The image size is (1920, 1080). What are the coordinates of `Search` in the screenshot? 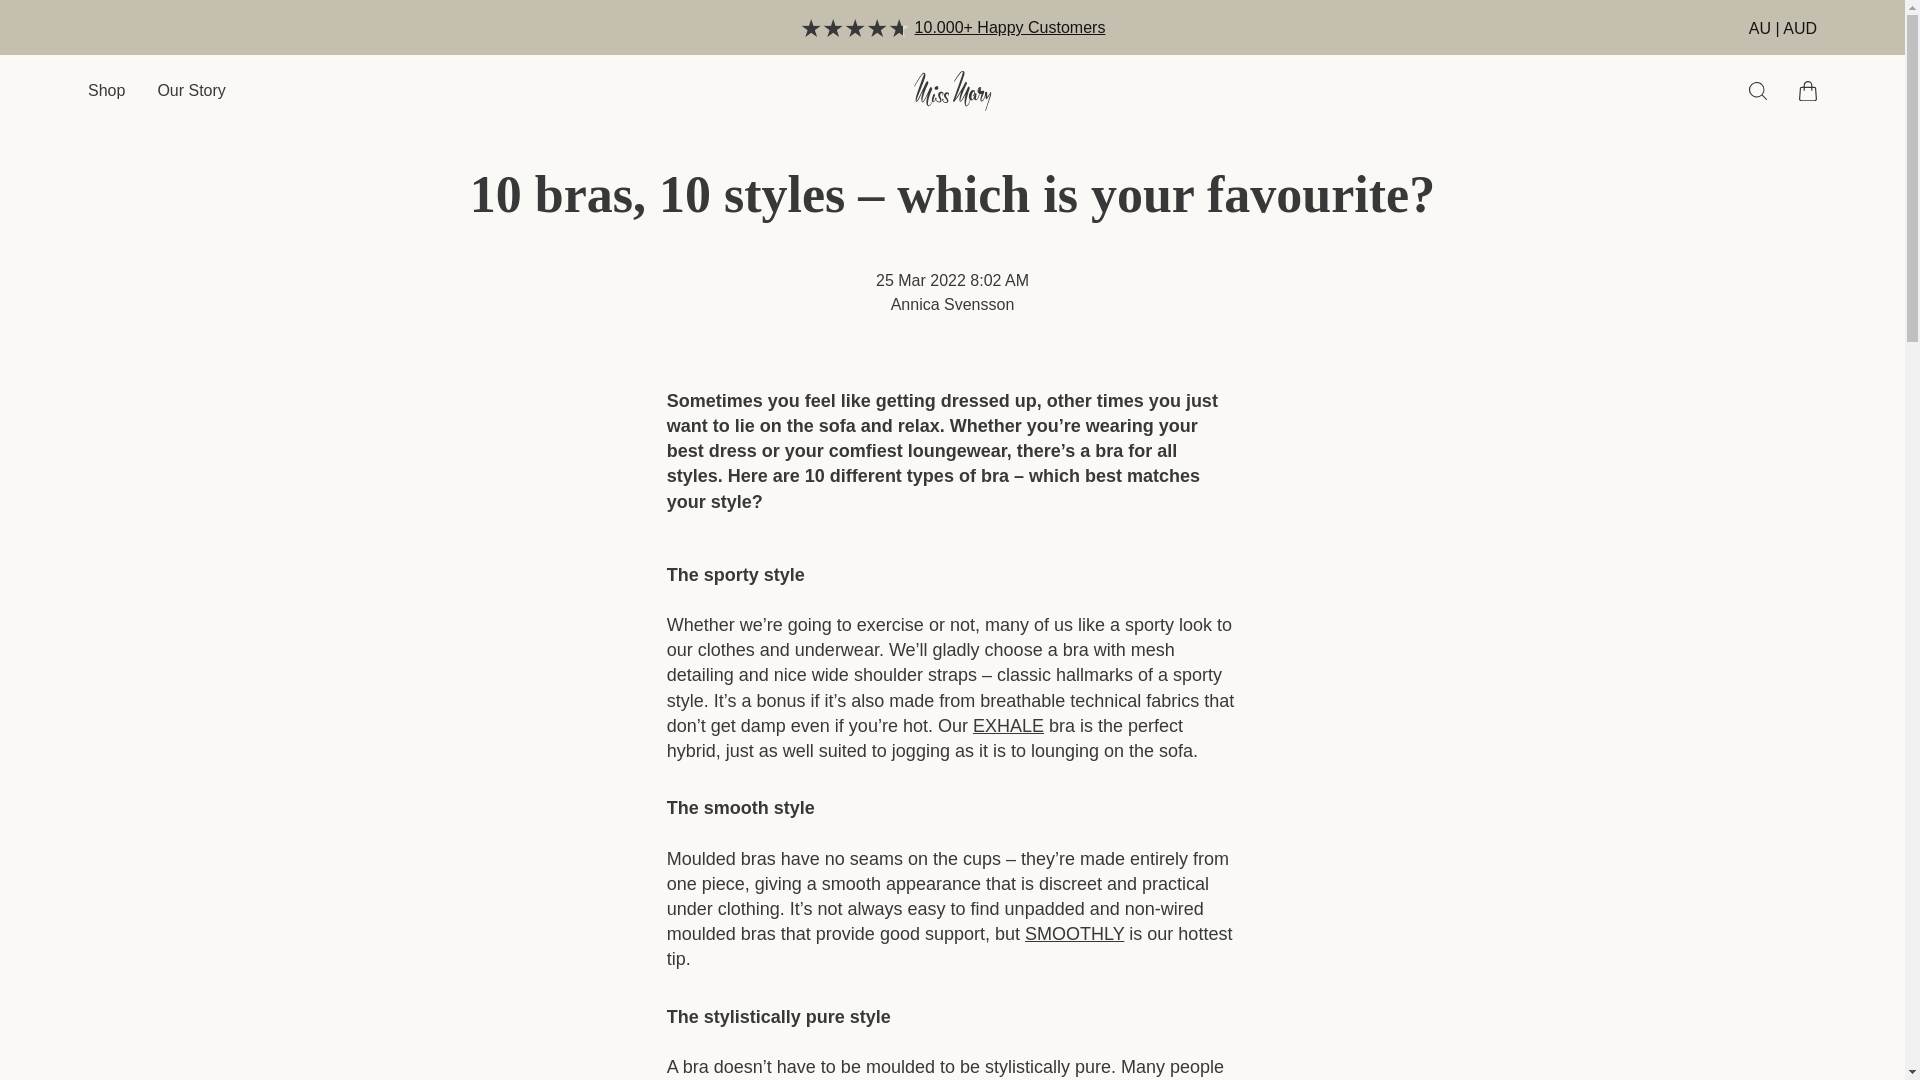 It's located at (1758, 91).